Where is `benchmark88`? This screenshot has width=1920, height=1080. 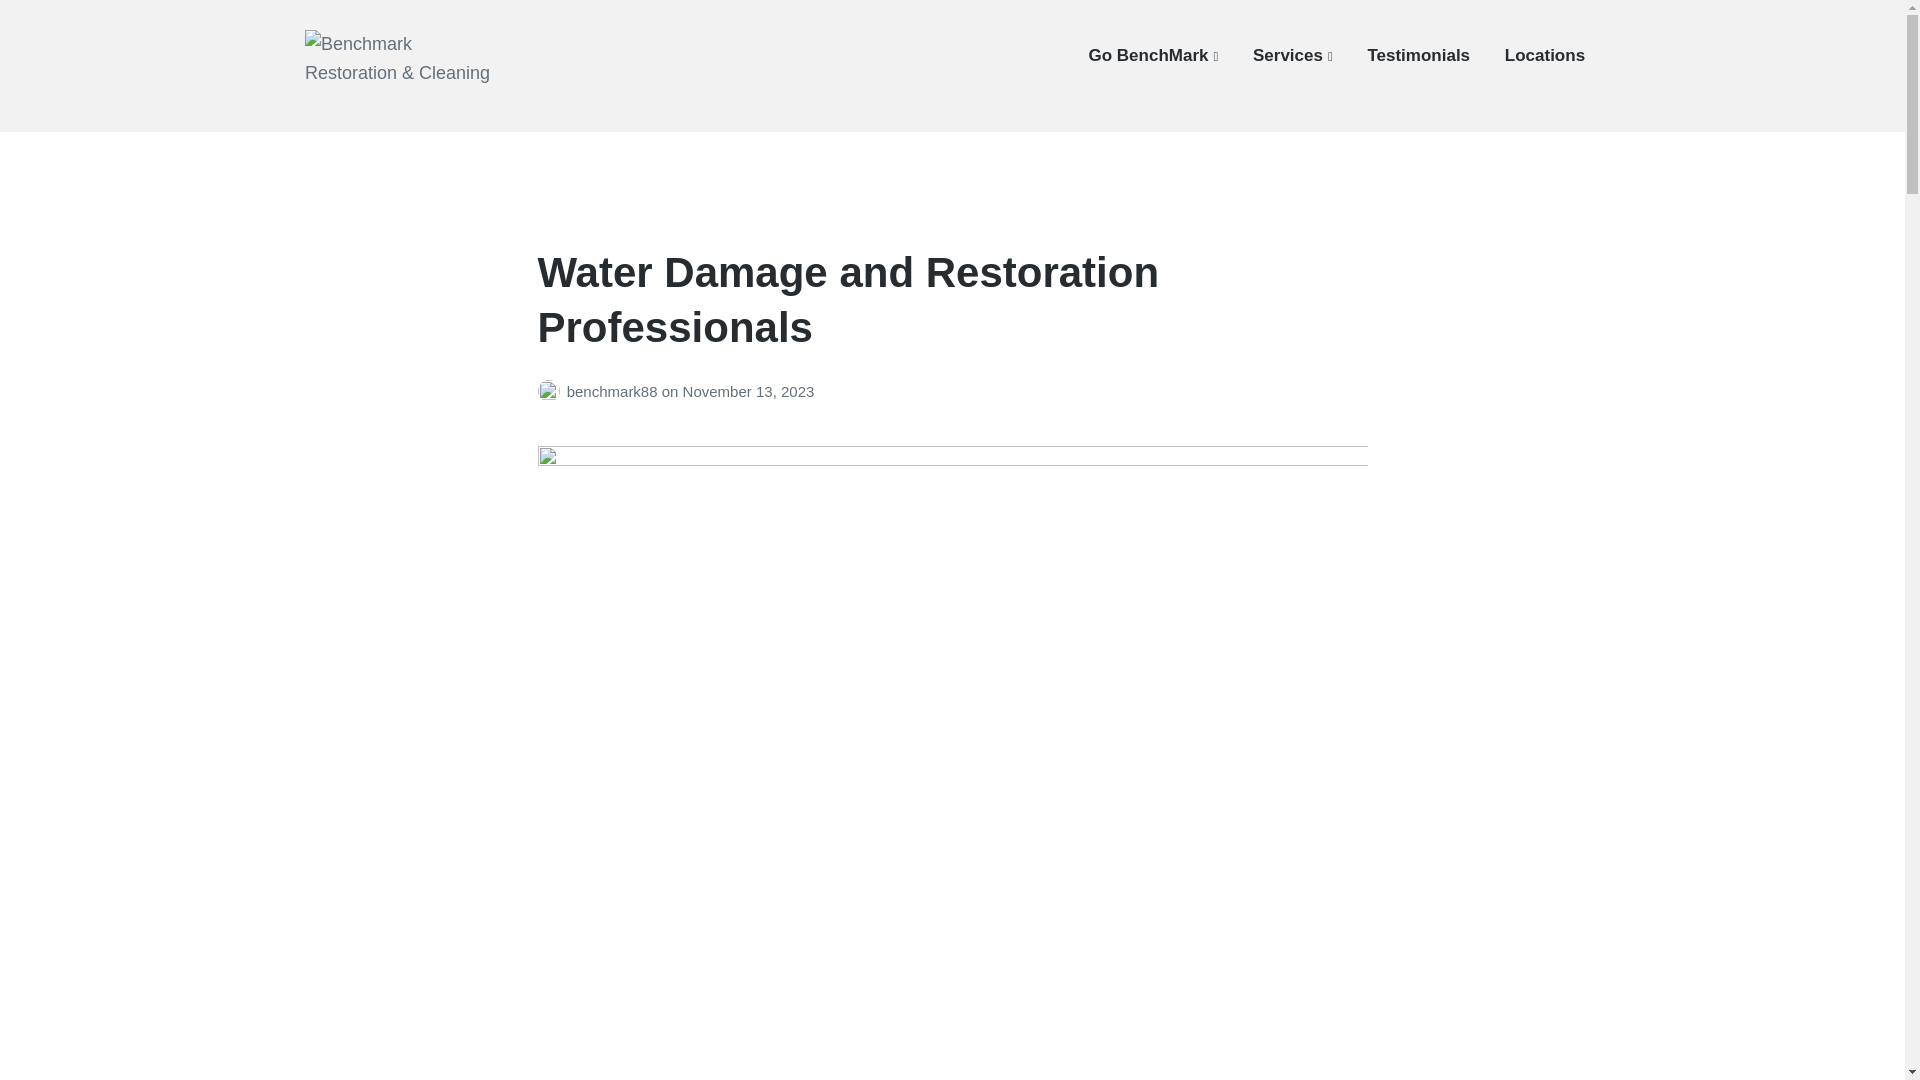 benchmark88 is located at coordinates (614, 391).